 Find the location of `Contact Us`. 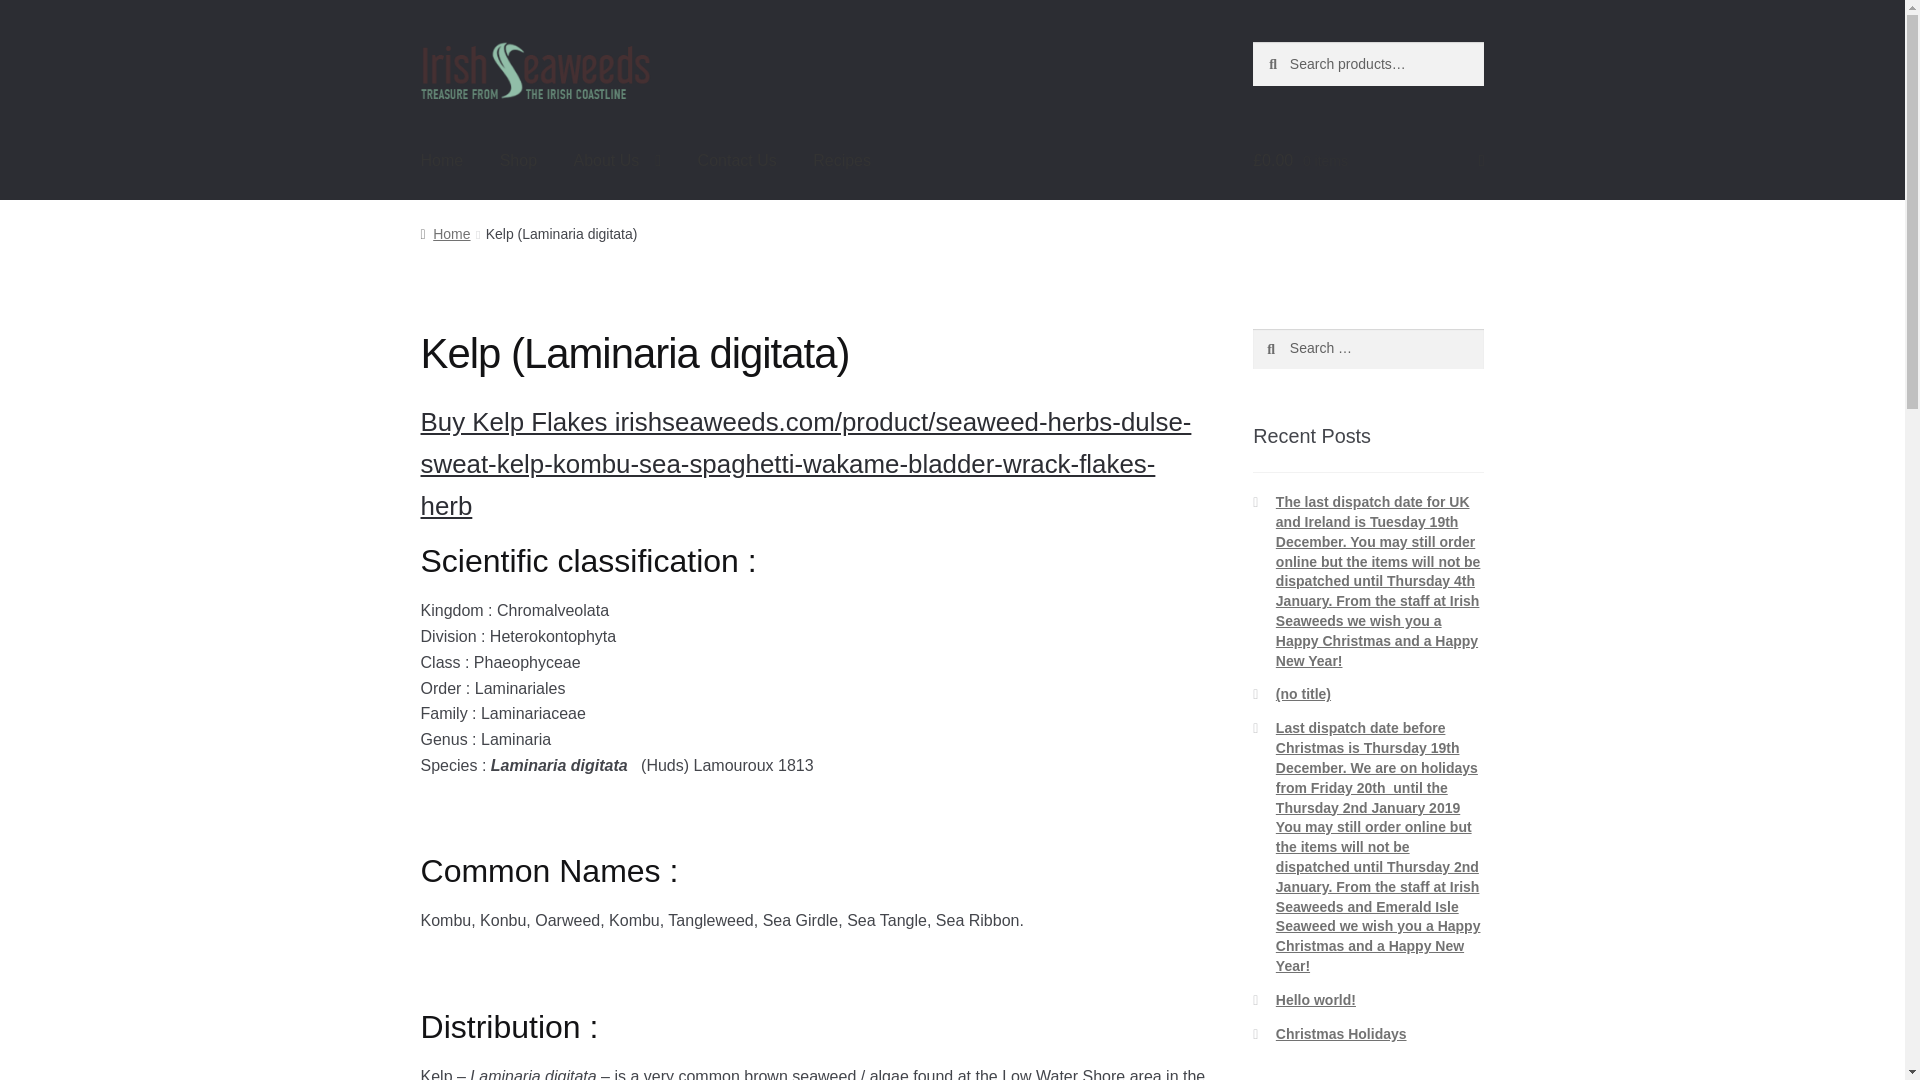

Contact Us is located at coordinates (736, 160).